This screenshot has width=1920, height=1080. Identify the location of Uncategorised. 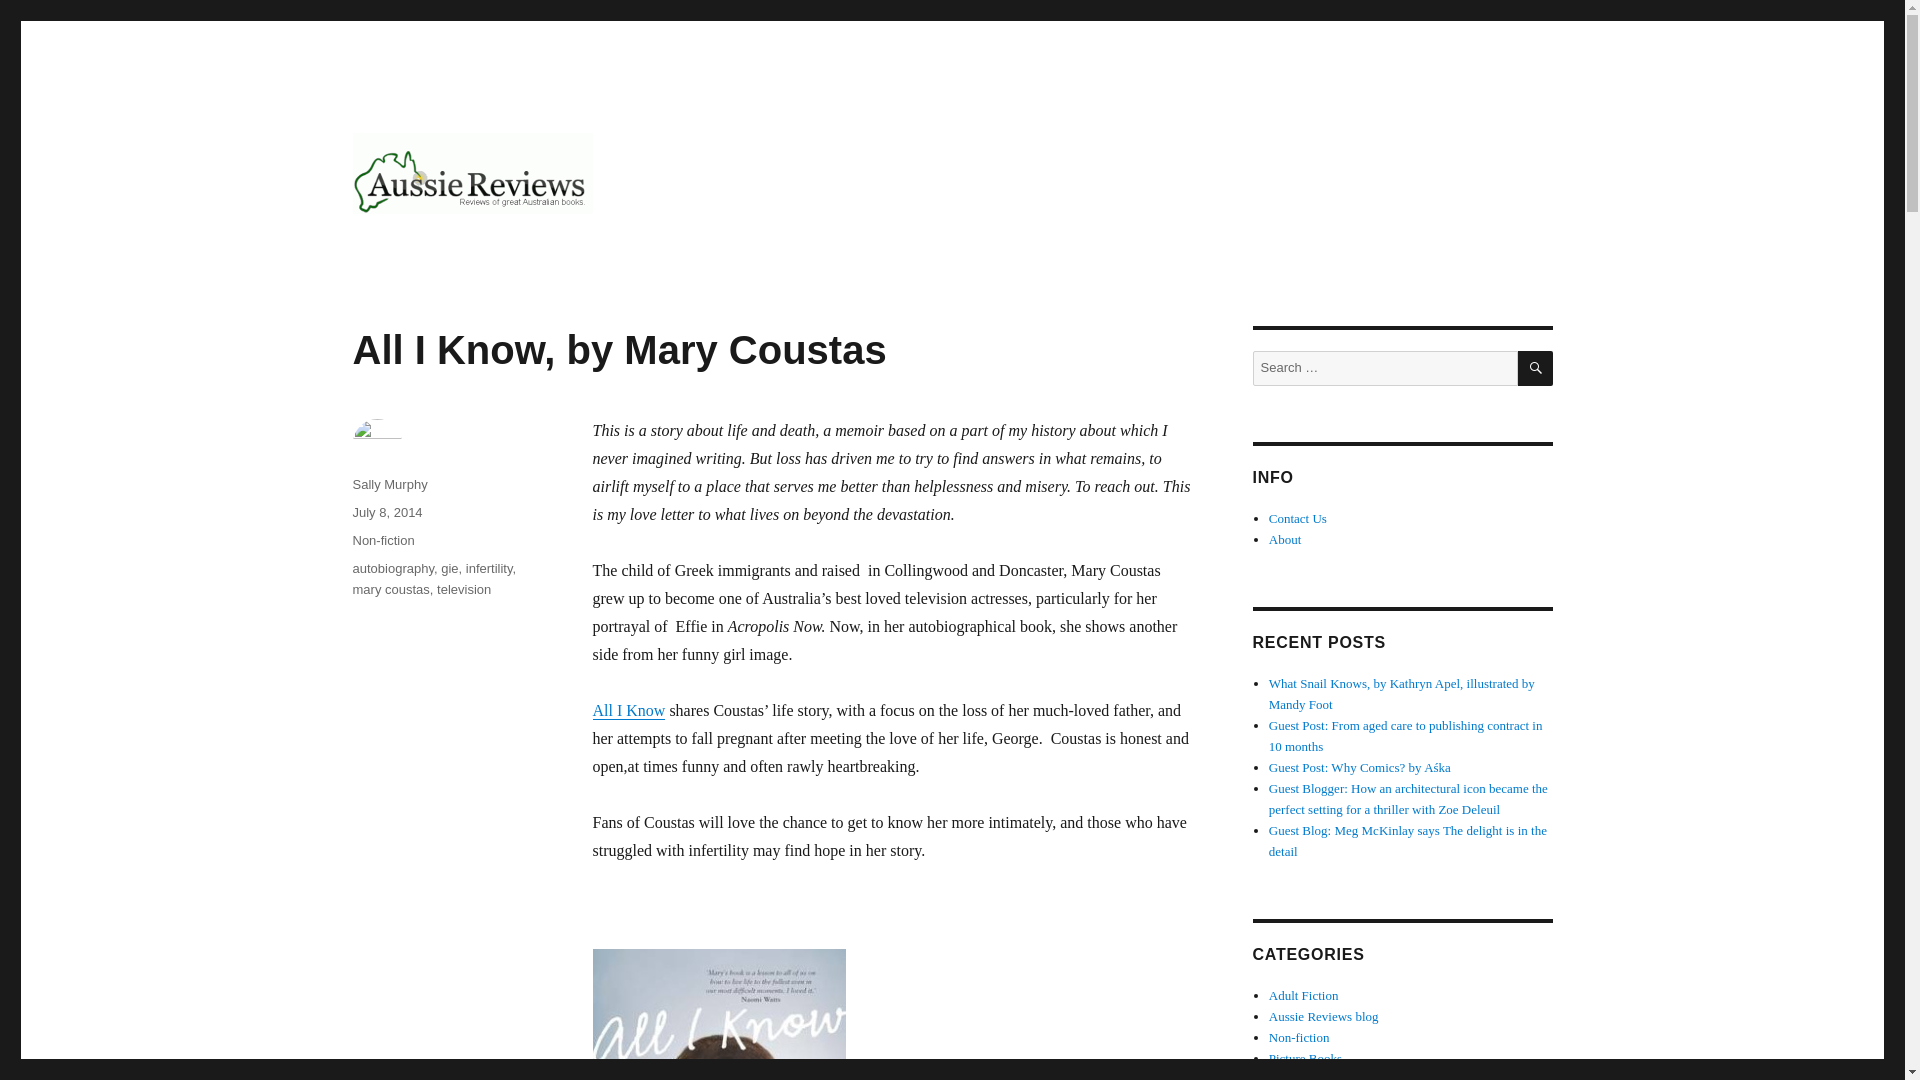
(1306, 1076).